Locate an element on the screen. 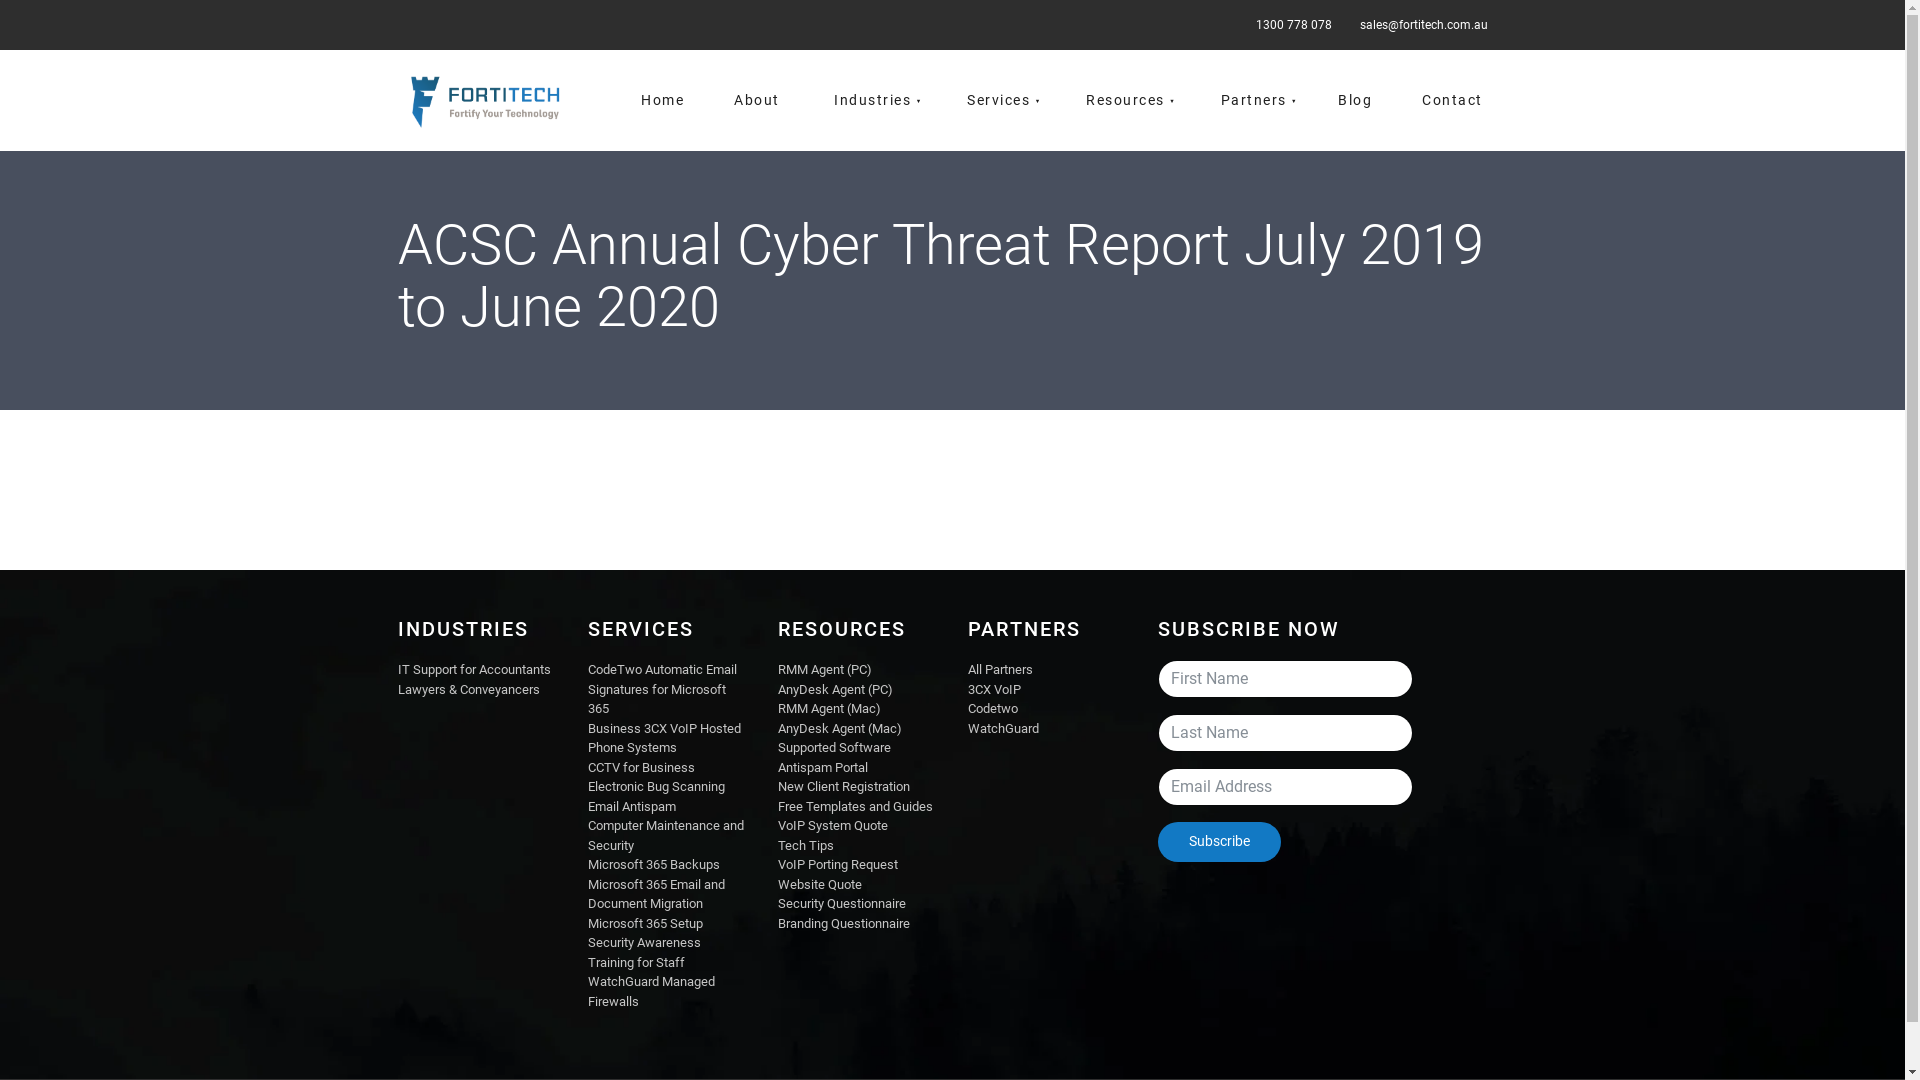 The image size is (1920, 1080). Industries is located at coordinates (872, 100).